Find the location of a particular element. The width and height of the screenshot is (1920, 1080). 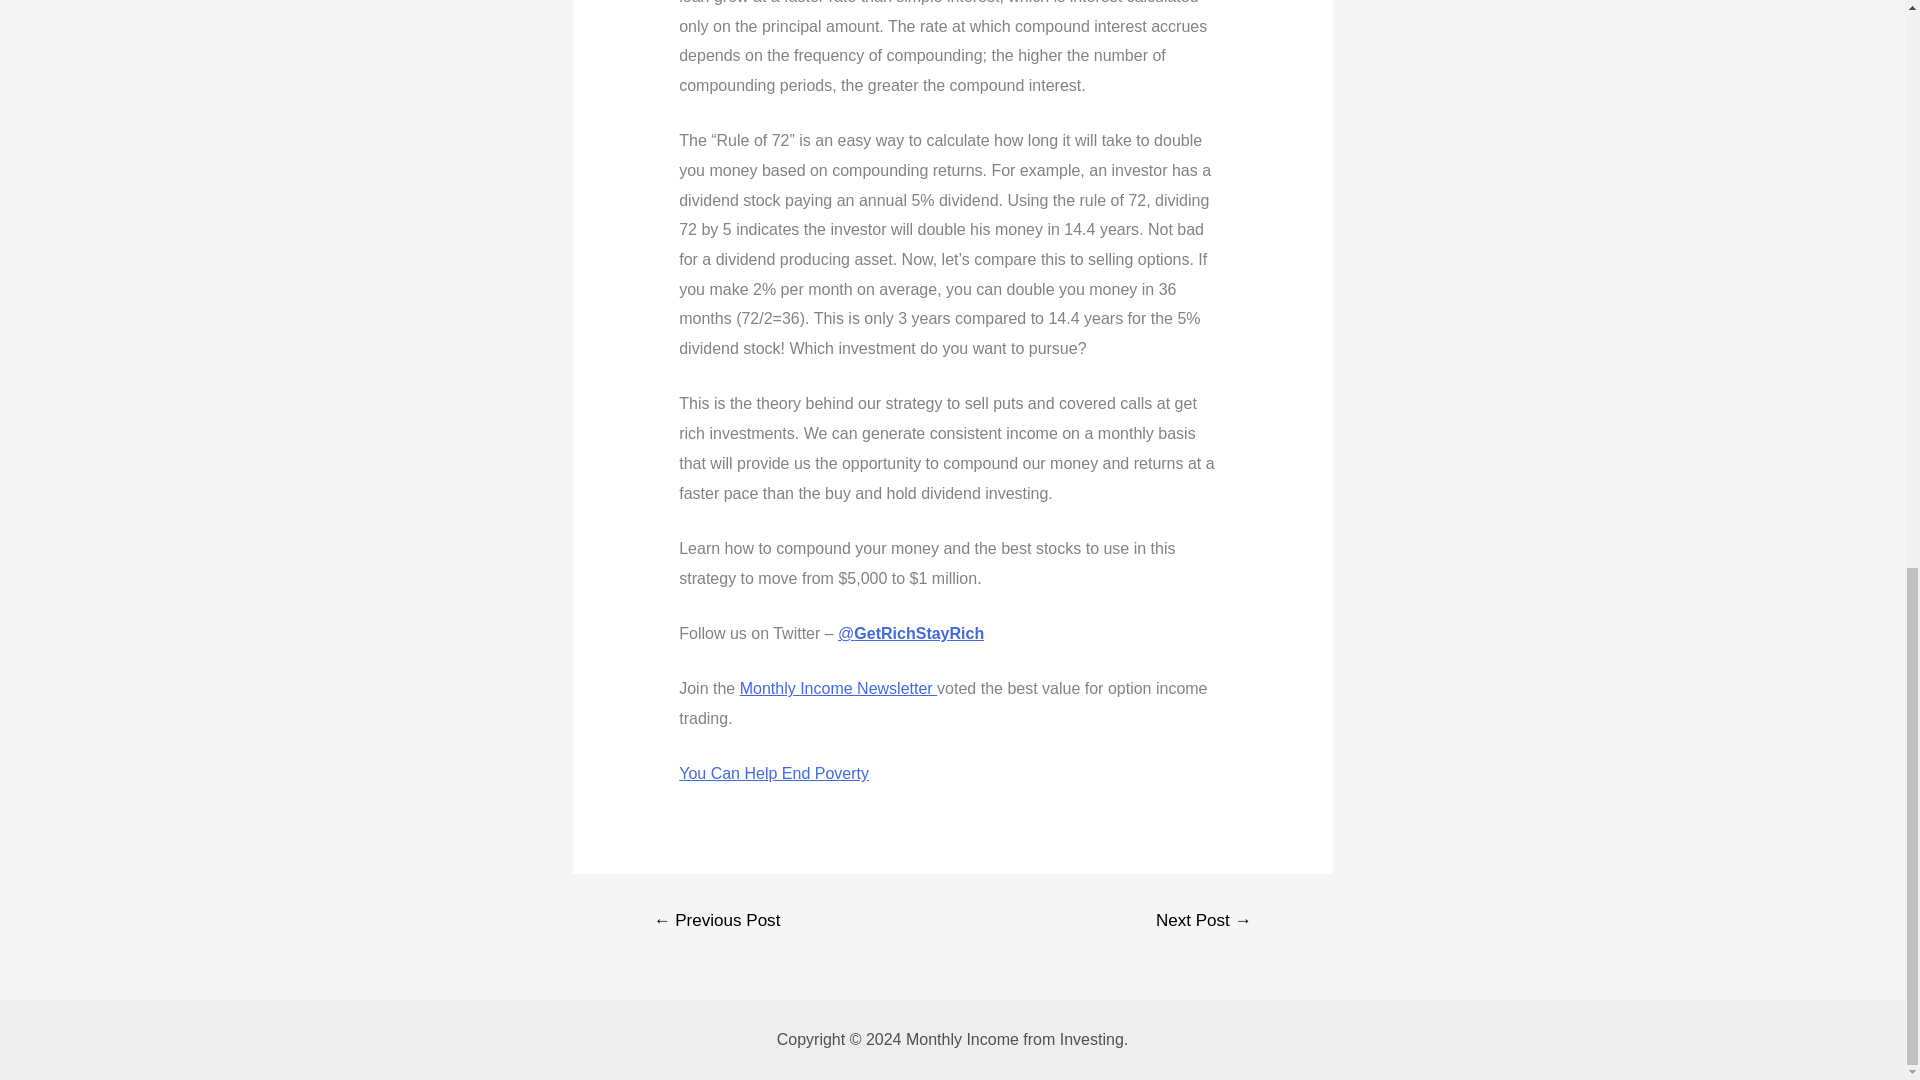

You Can Help End Poverty is located at coordinates (774, 772).